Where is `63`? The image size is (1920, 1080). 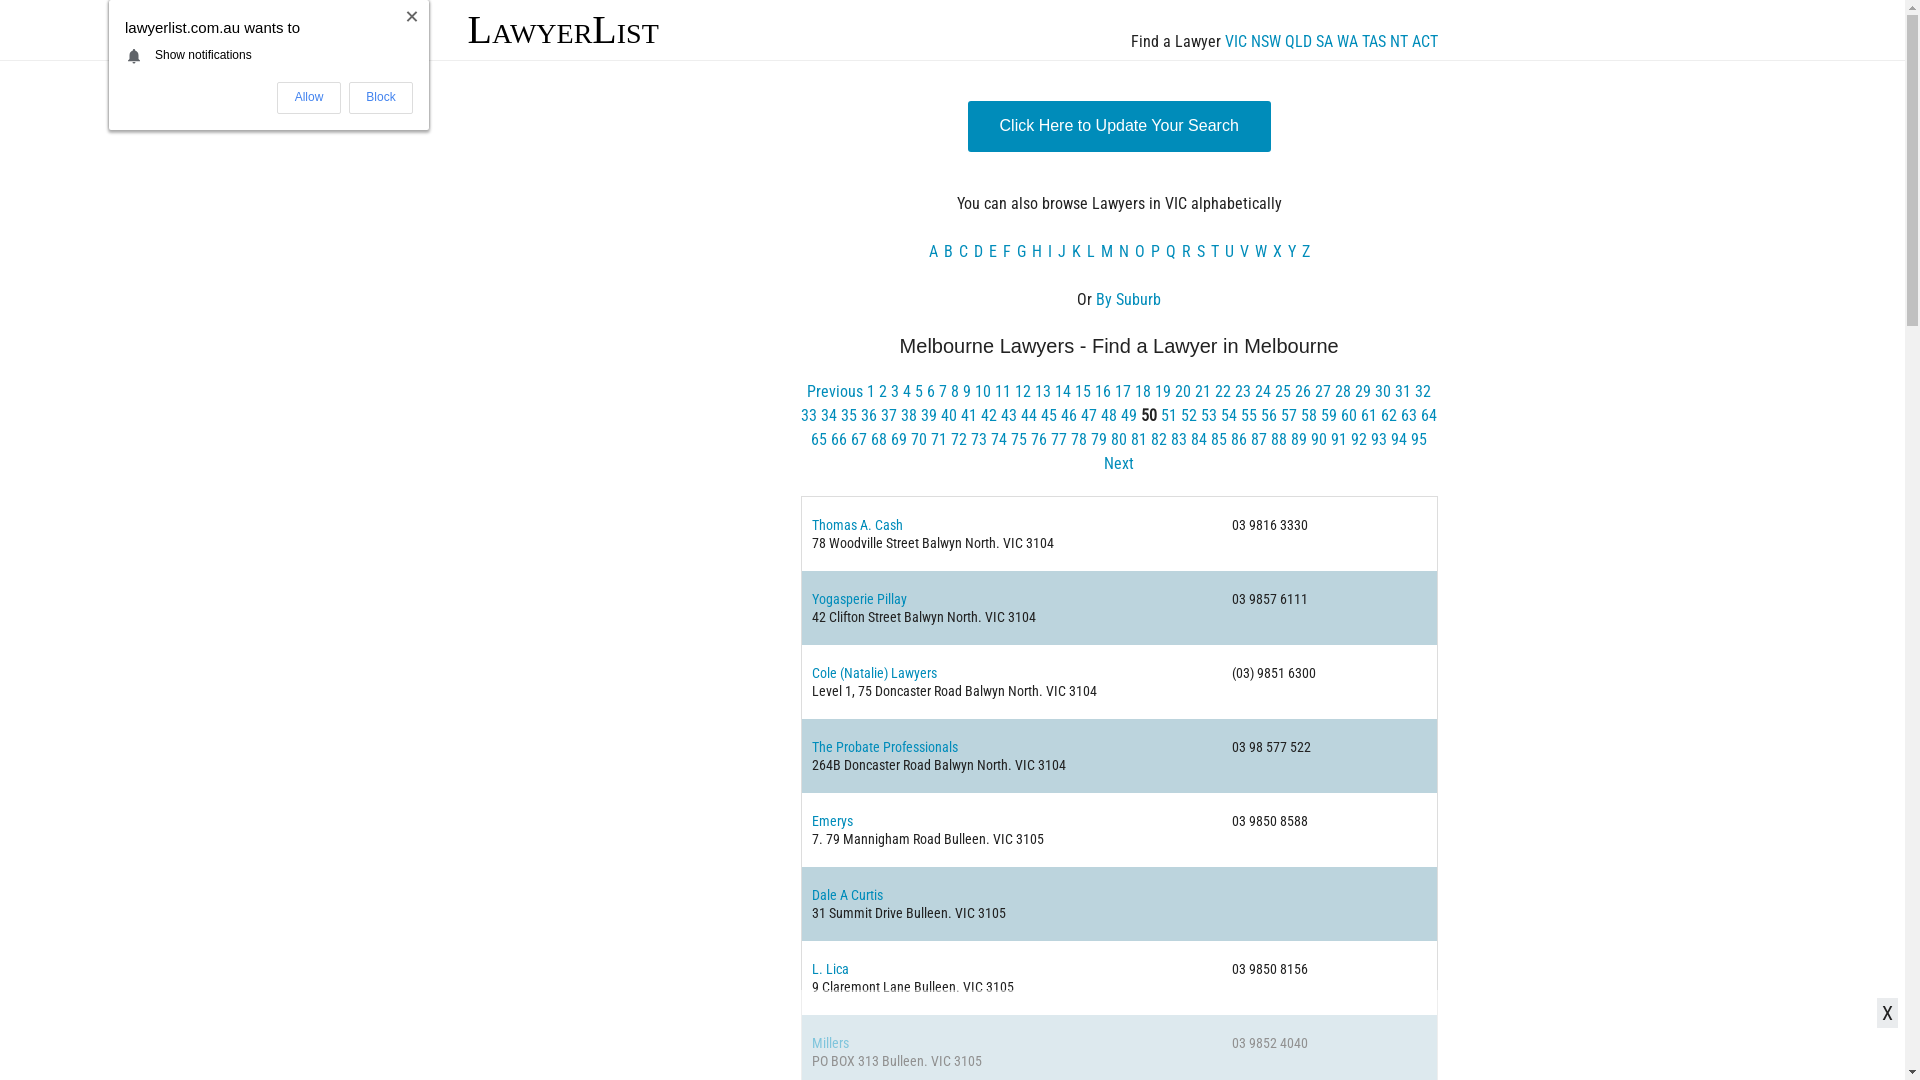 63 is located at coordinates (1409, 416).